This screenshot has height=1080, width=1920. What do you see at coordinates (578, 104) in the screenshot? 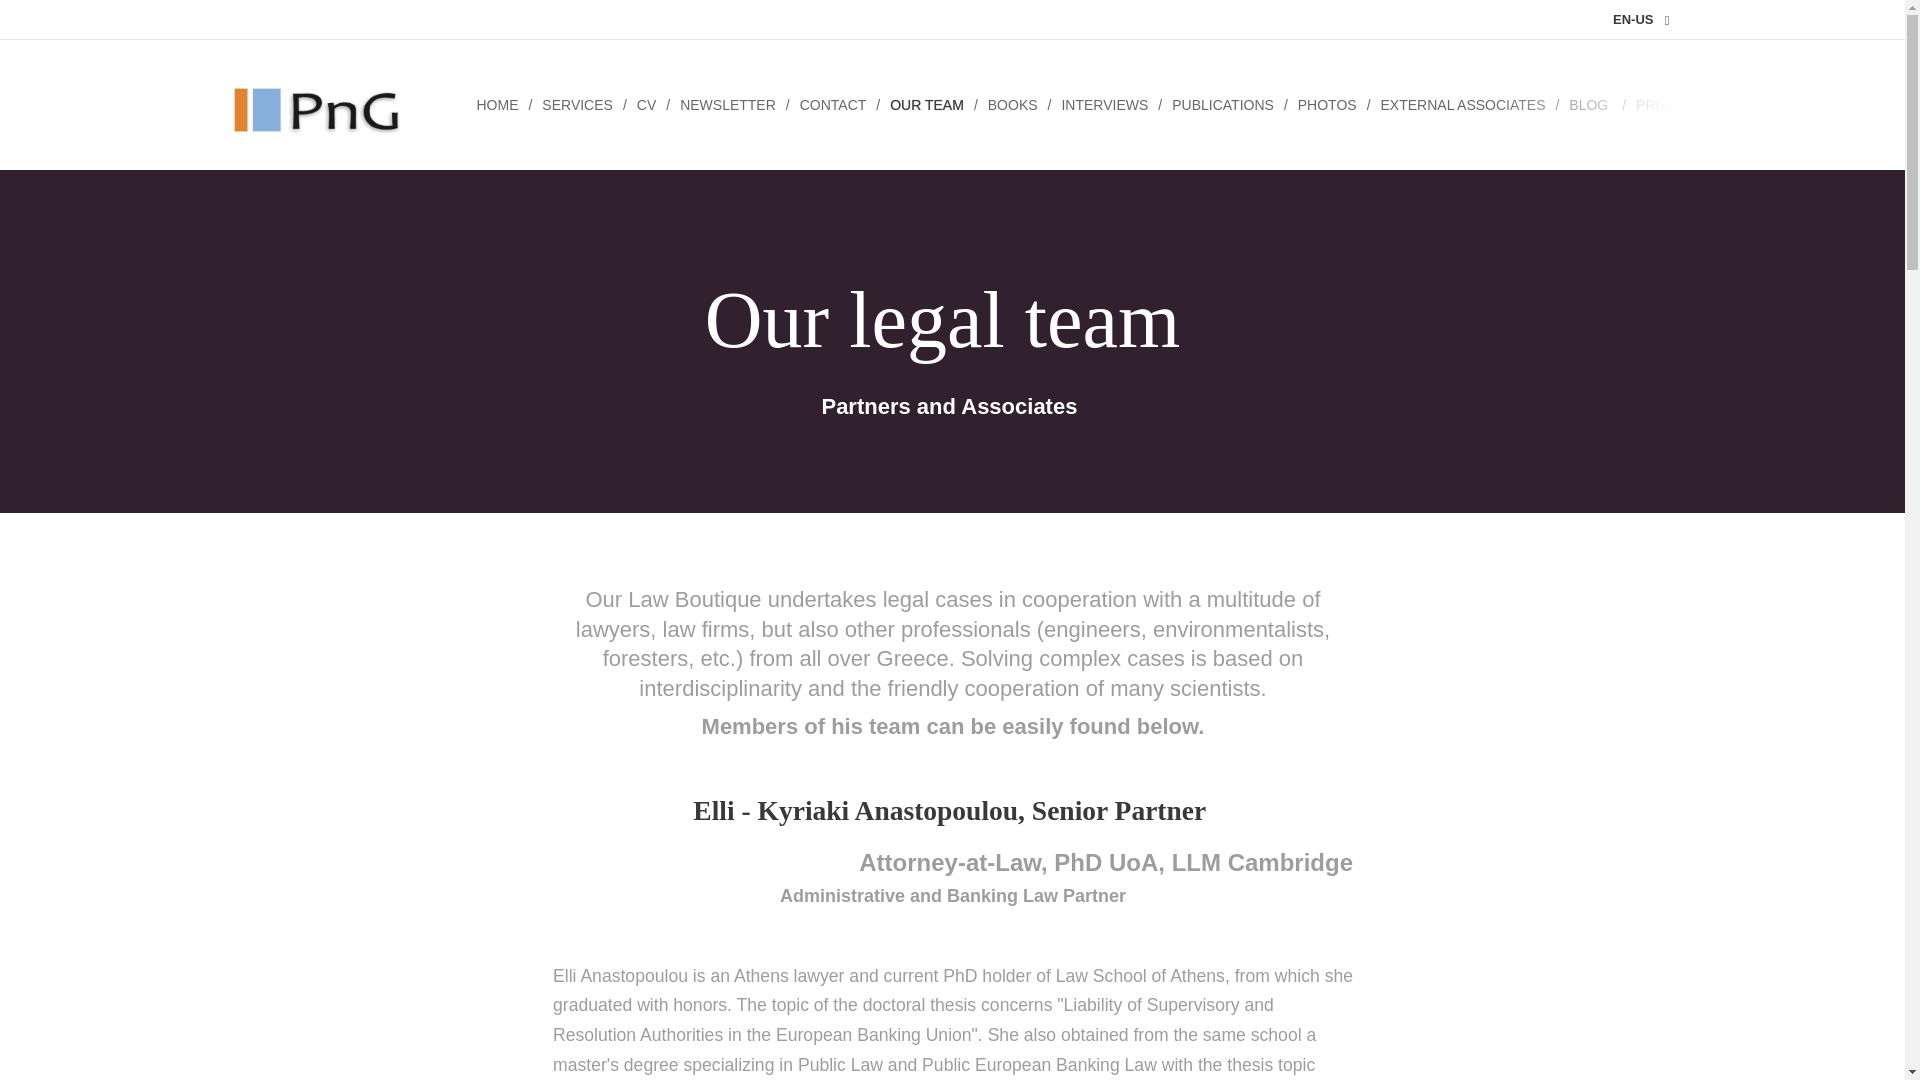
I see `SERVICES` at bounding box center [578, 104].